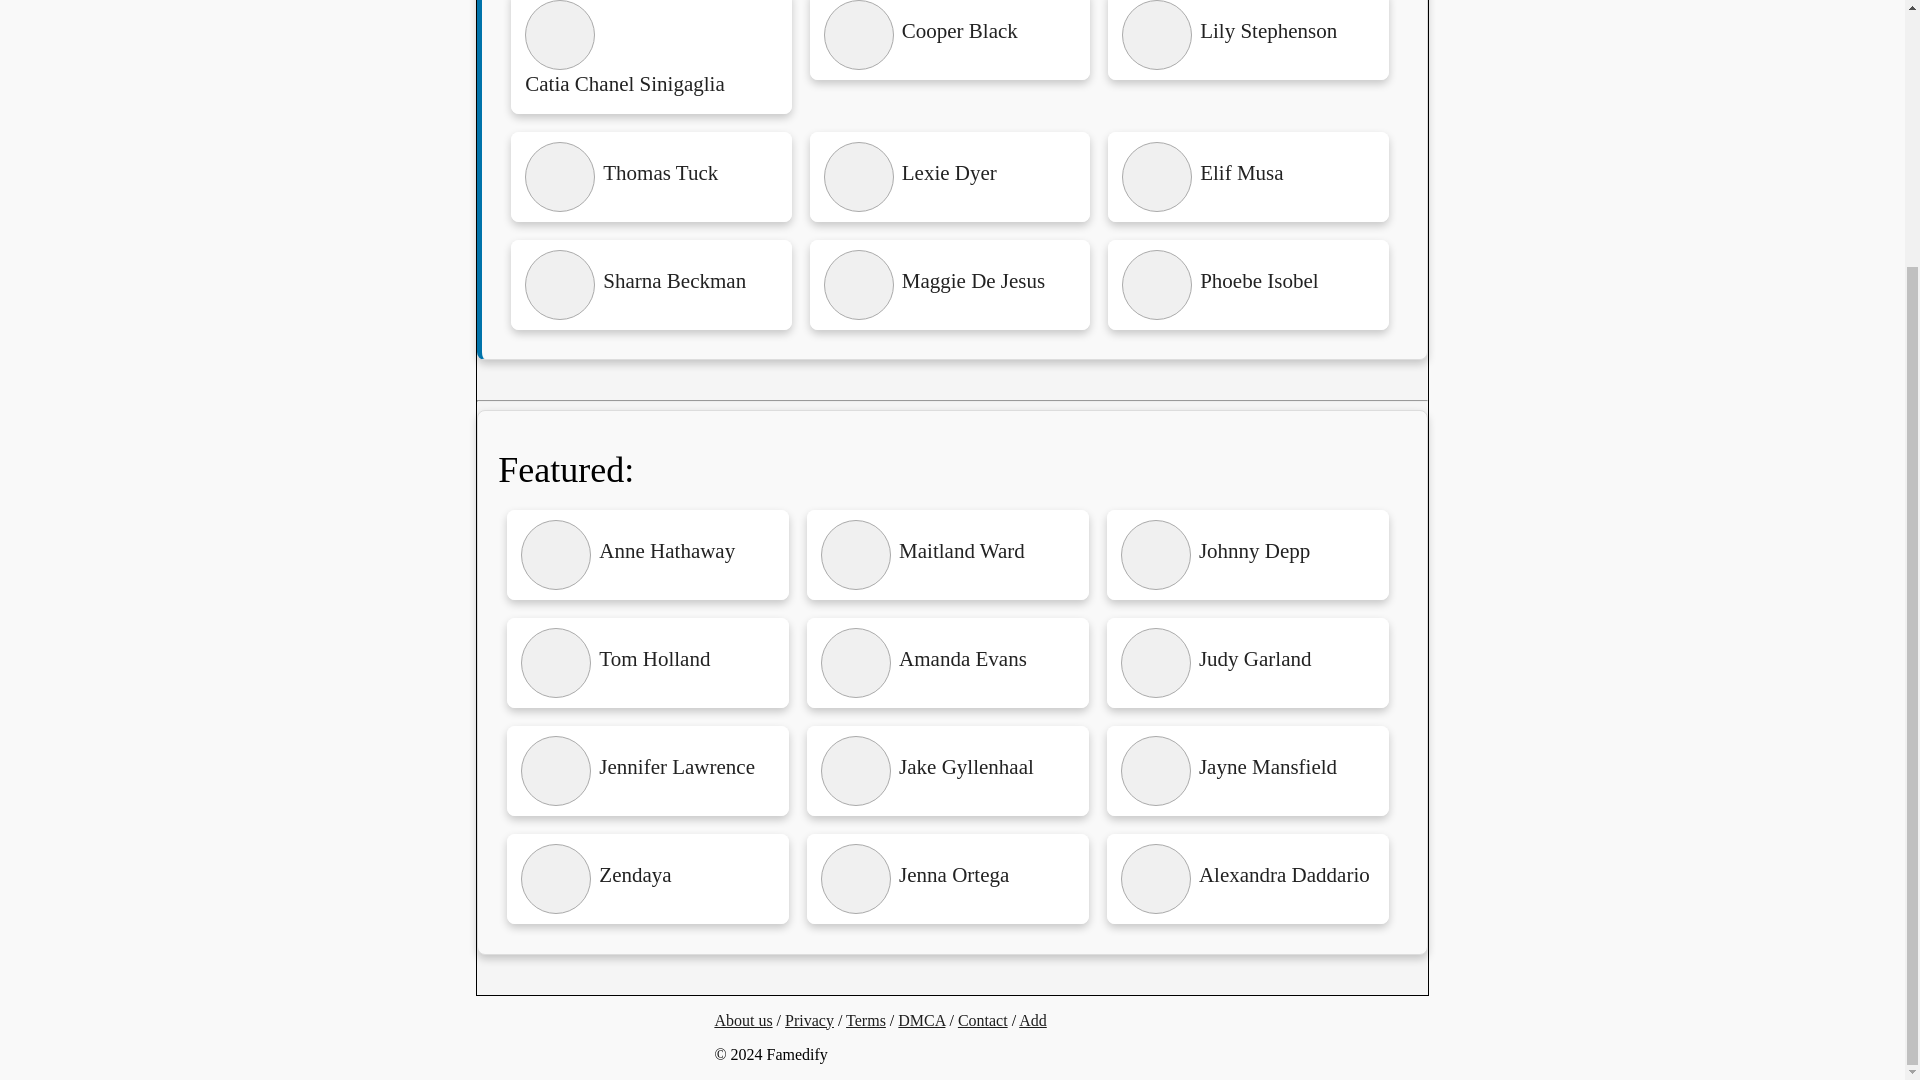 The image size is (1920, 1080). I want to click on Jennifer Lawrence, so click(648, 770).